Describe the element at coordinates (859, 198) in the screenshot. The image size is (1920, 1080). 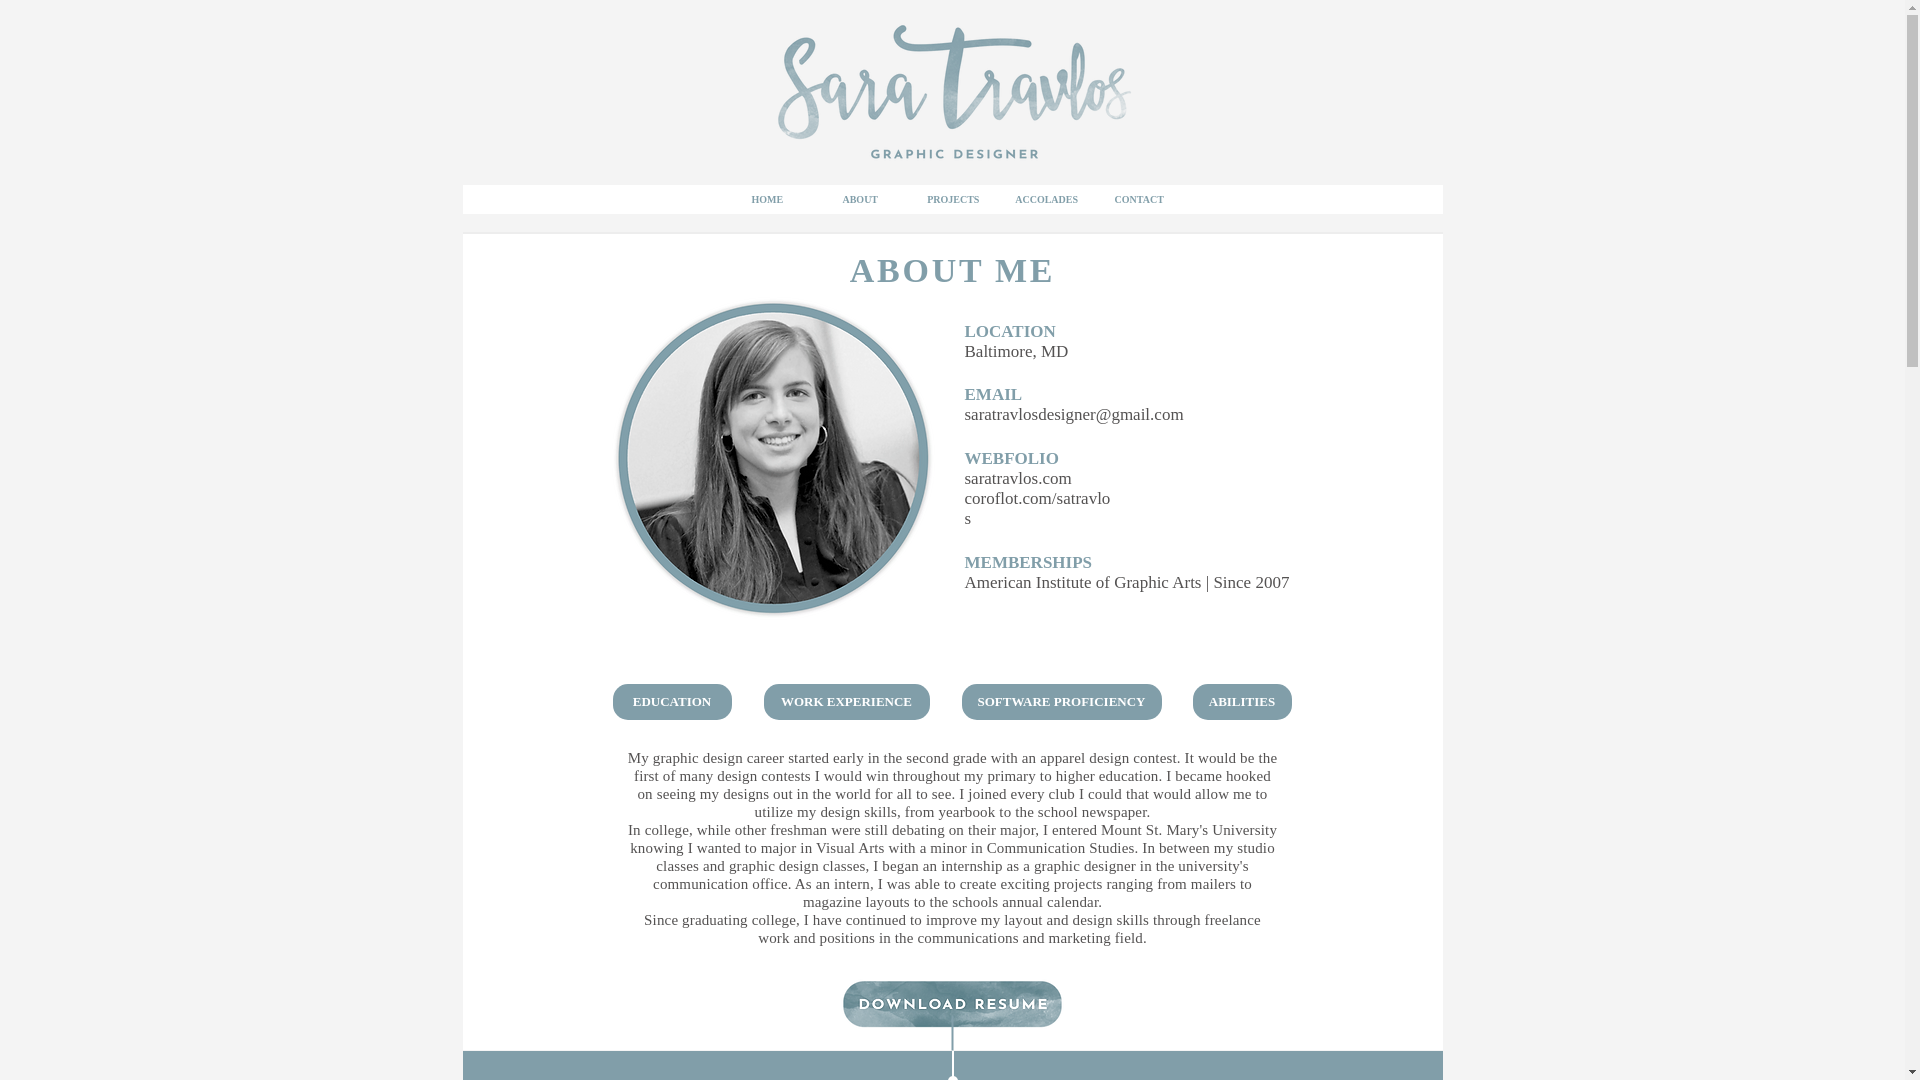
I see `ABOUT` at that location.